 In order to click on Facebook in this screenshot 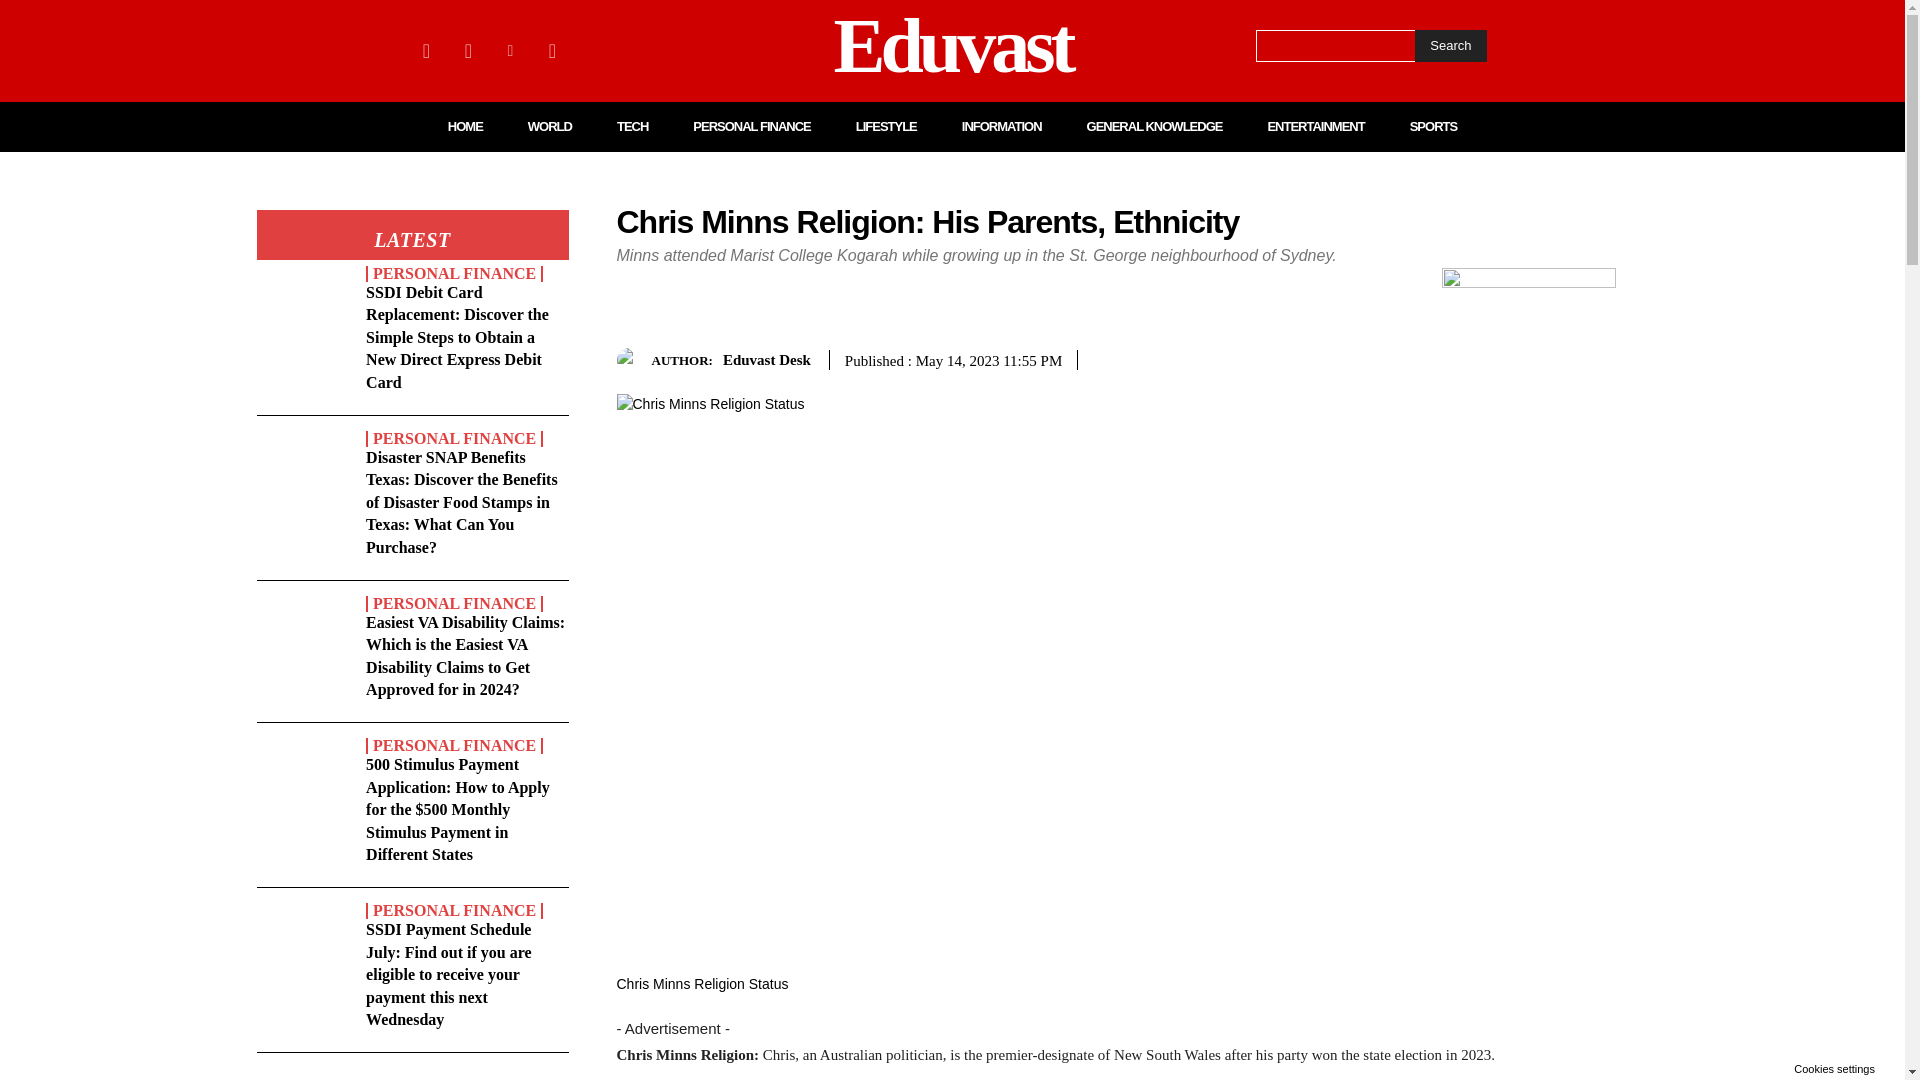, I will do `click(426, 50)`.